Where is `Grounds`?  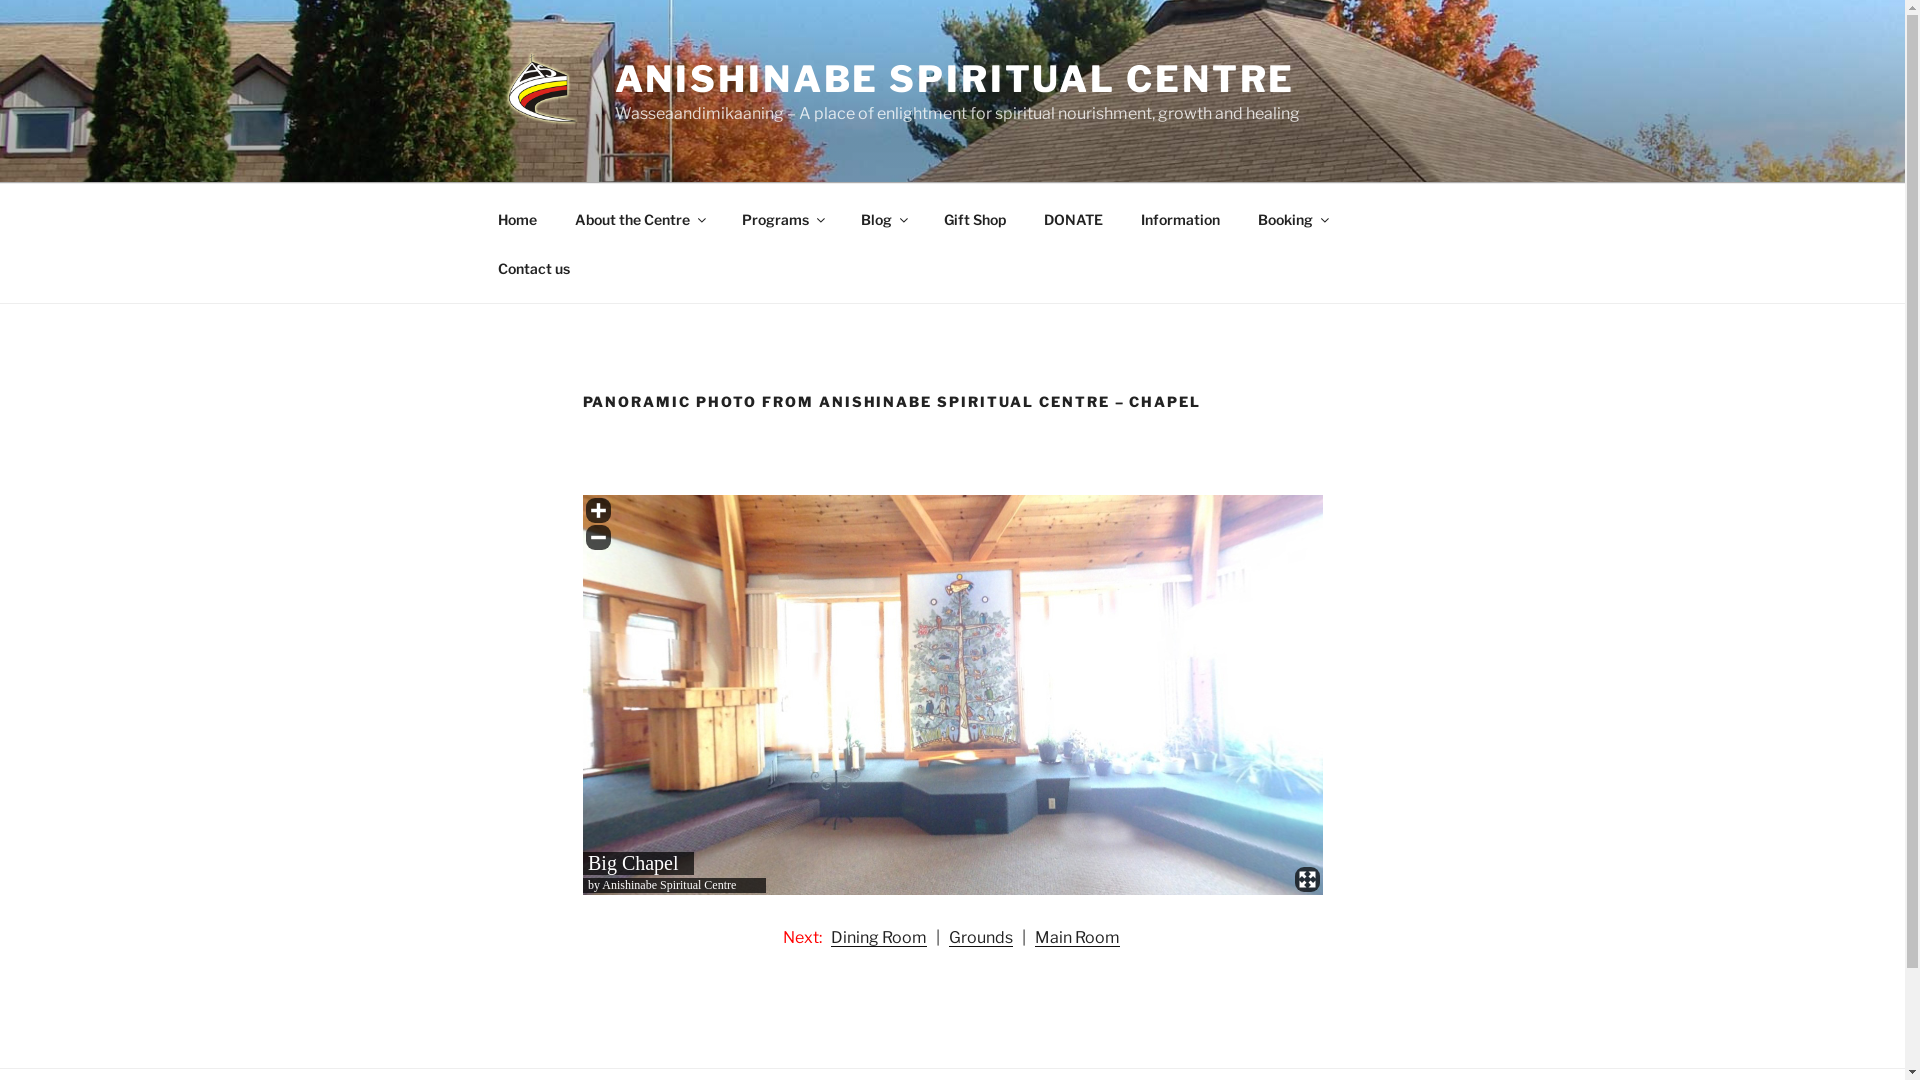
Grounds is located at coordinates (980, 938).